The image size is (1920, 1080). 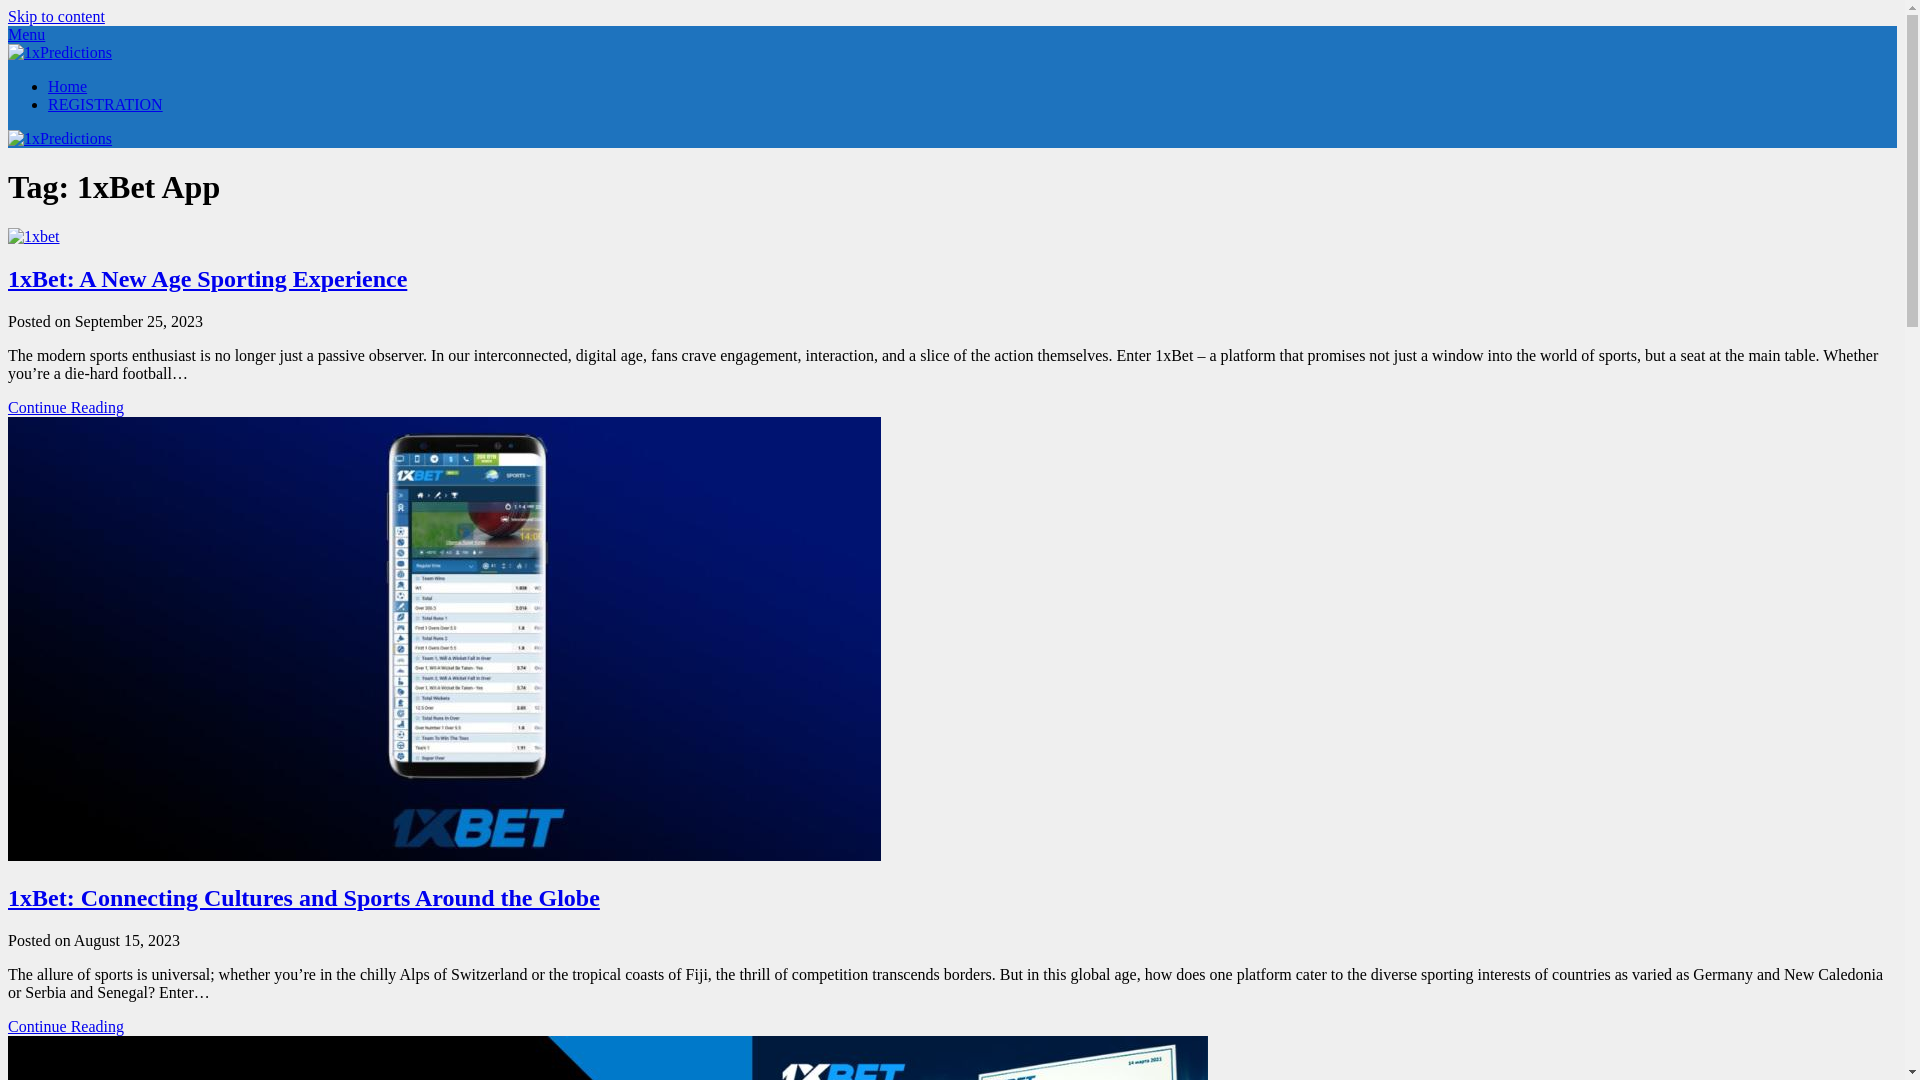 What do you see at coordinates (304, 898) in the screenshot?
I see `1xBet: Connecting Cultures and Sports Around the Globe` at bounding box center [304, 898].